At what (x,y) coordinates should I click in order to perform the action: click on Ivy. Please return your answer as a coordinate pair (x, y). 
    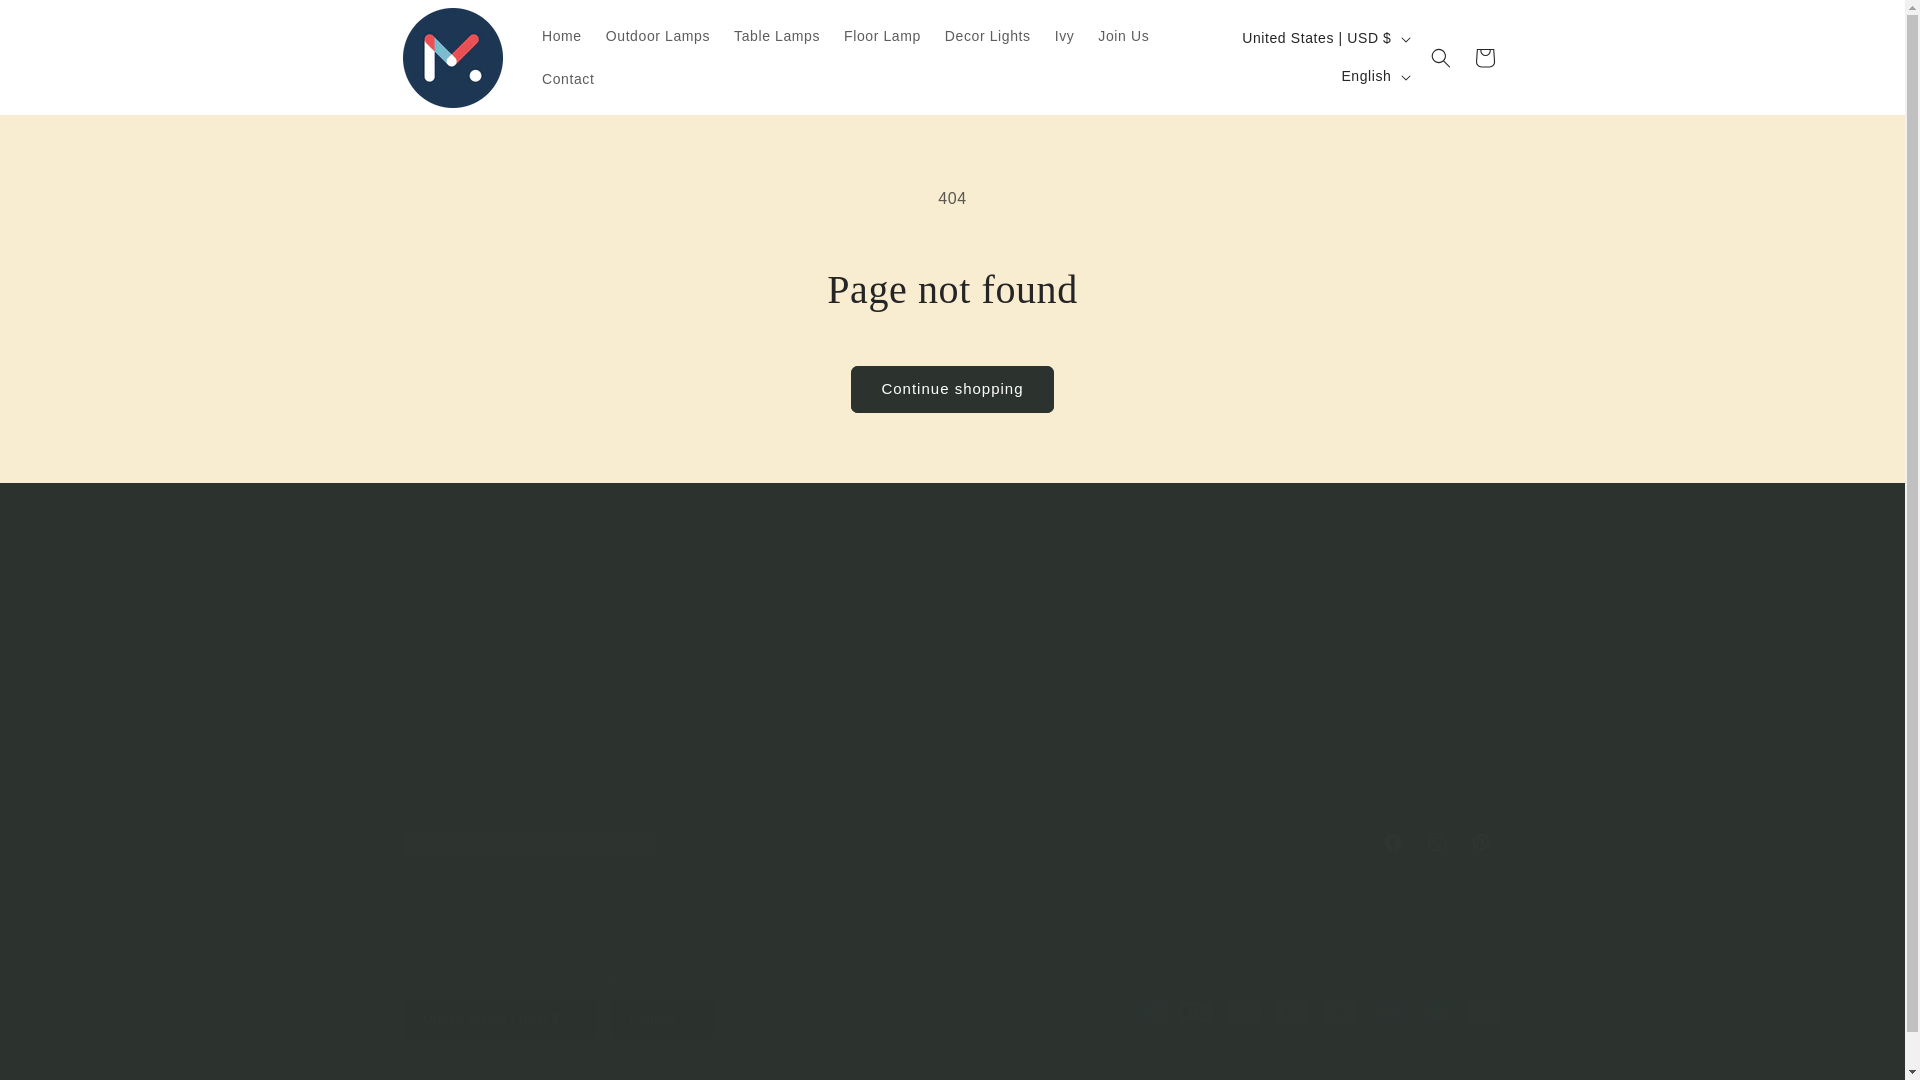
    Looking at the image, I should click on (1064, 36).